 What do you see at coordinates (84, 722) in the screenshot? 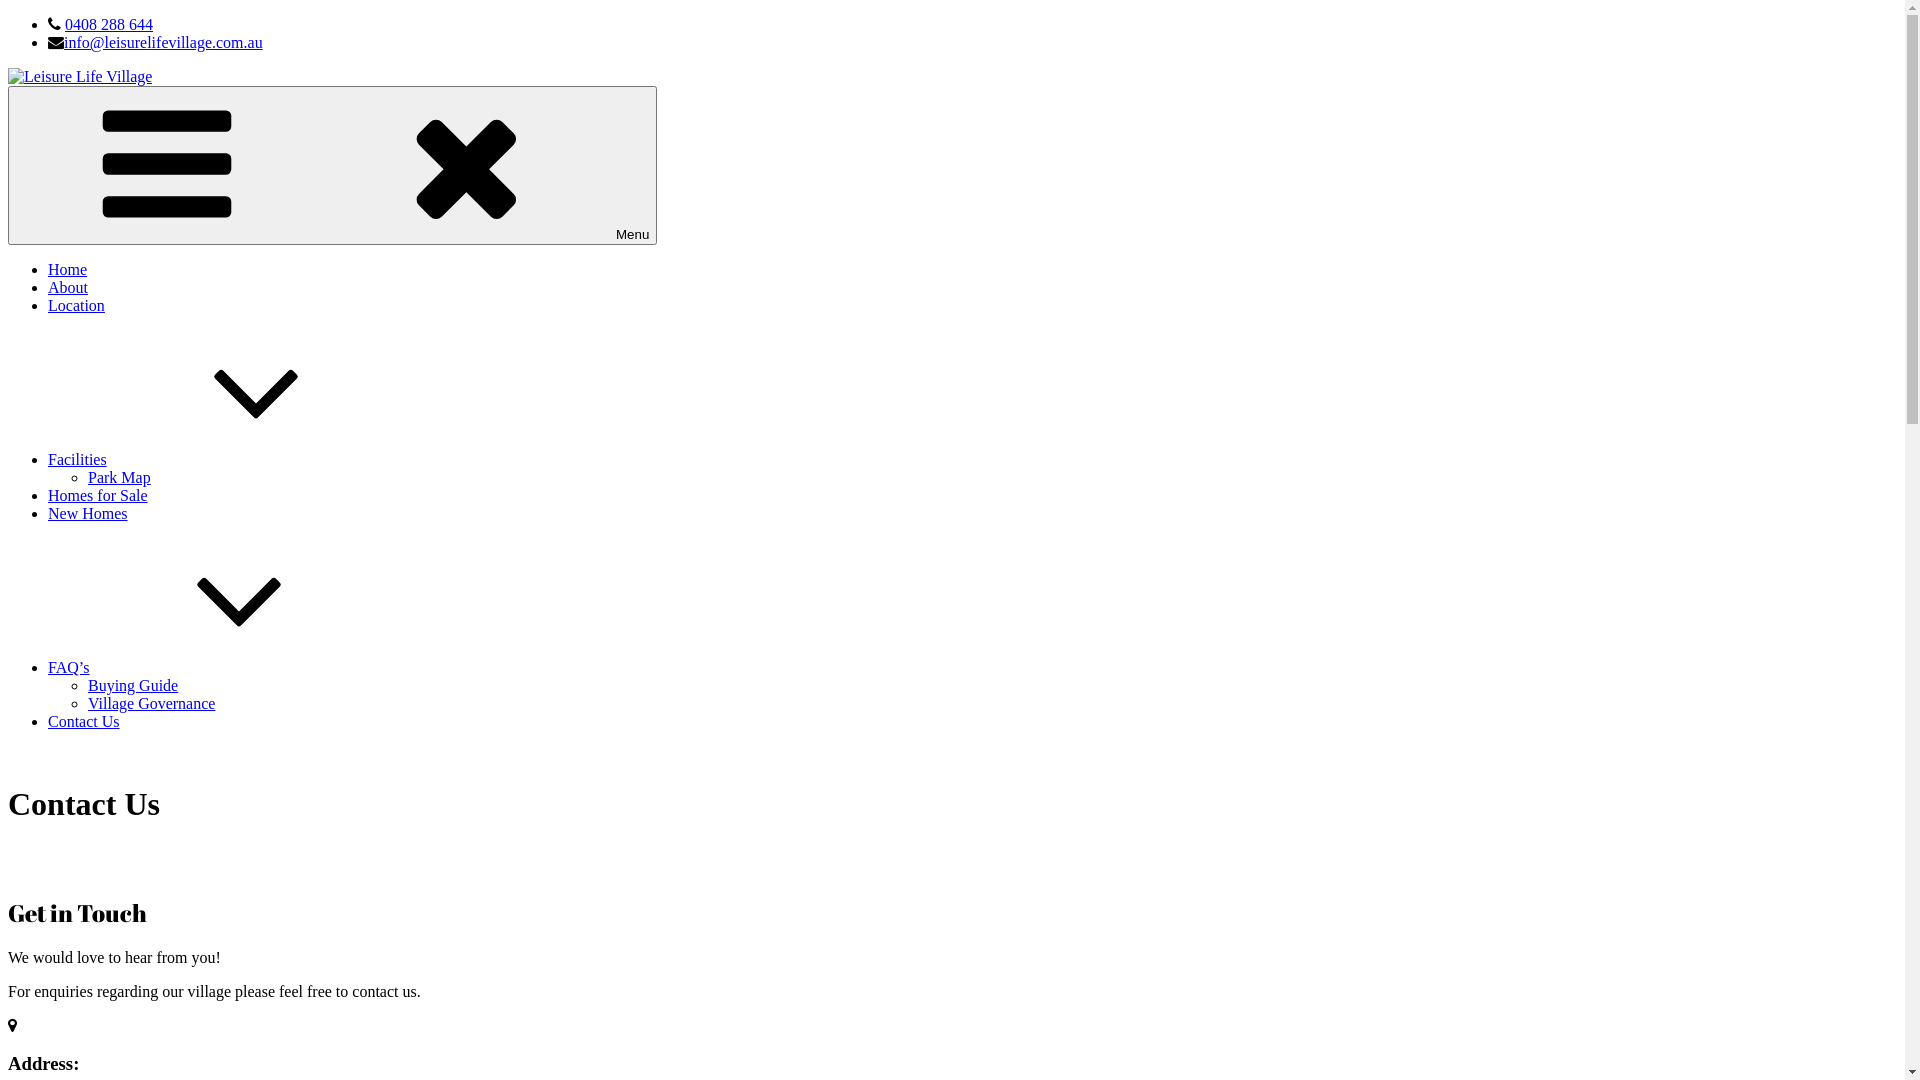
I see `Contact Us` at bounding box center [84, 722].